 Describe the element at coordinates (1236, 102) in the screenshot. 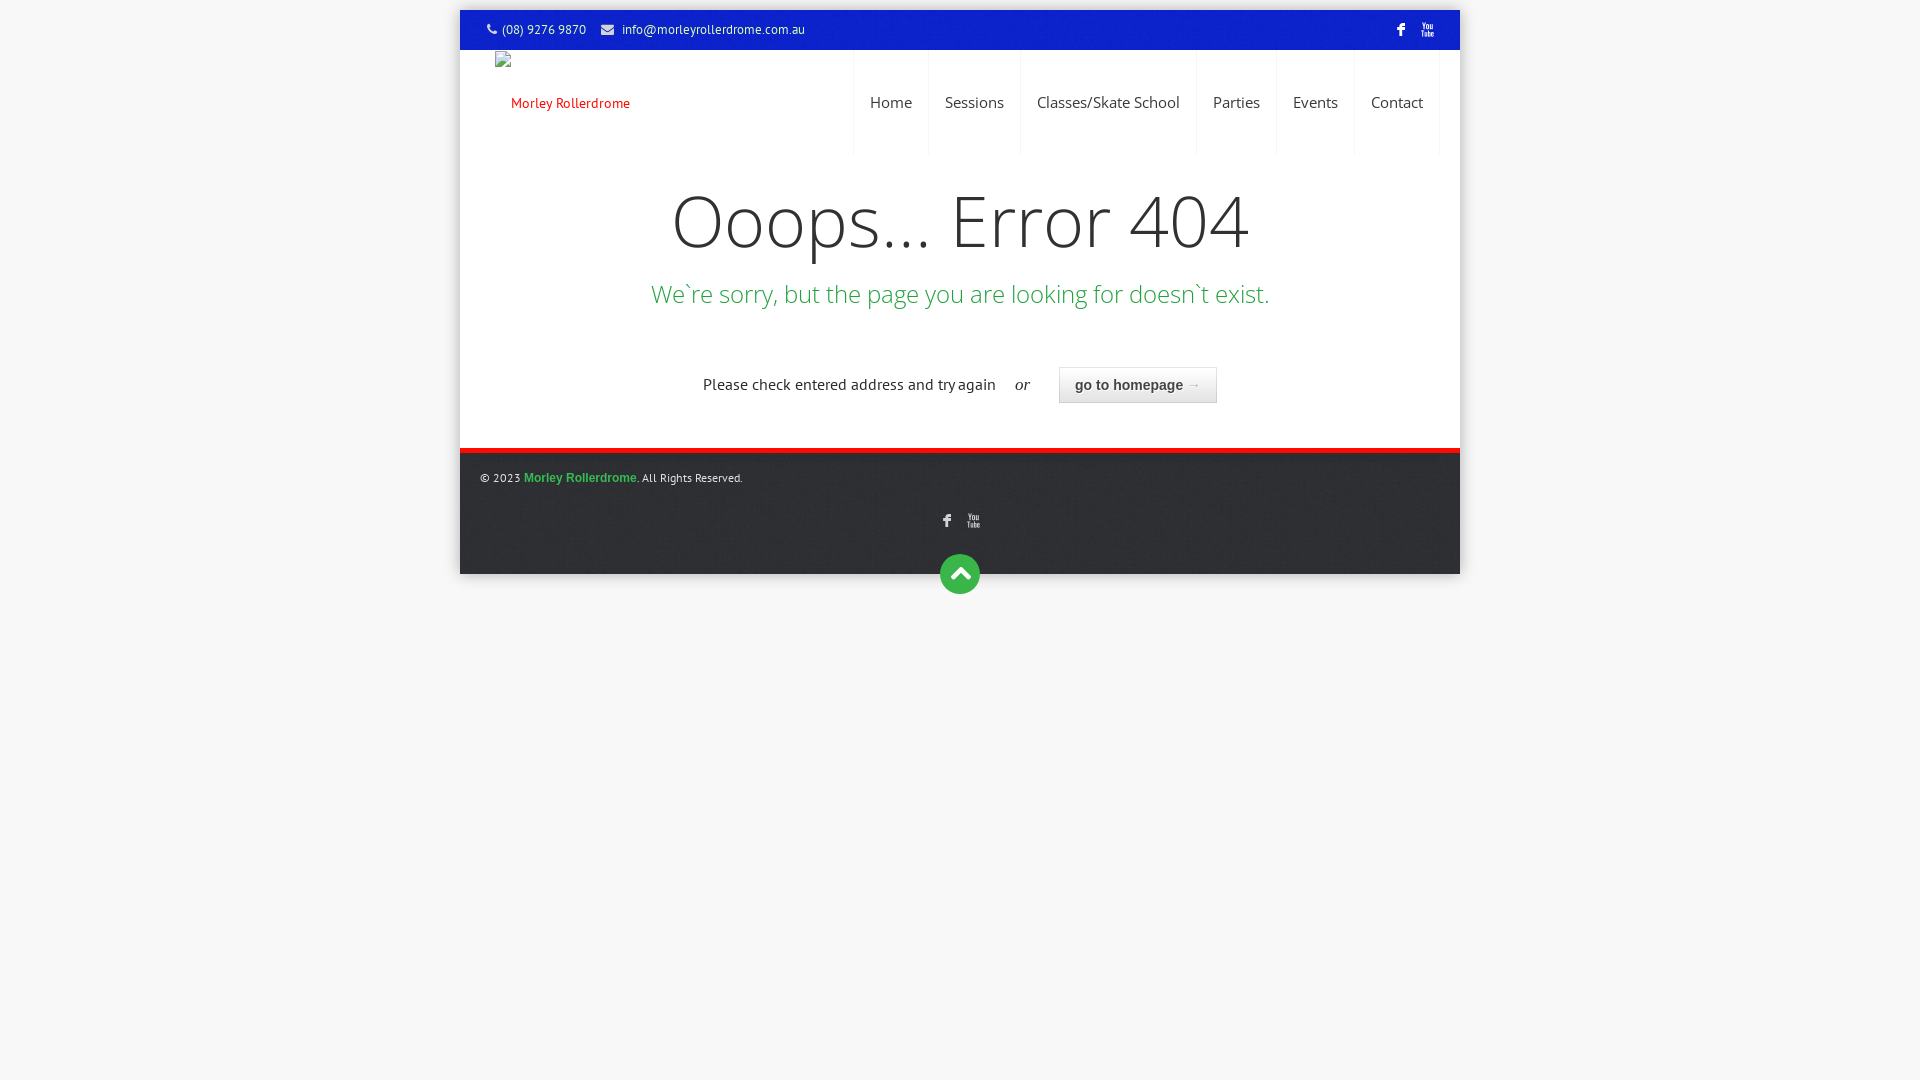

I see `Parties` at that location.